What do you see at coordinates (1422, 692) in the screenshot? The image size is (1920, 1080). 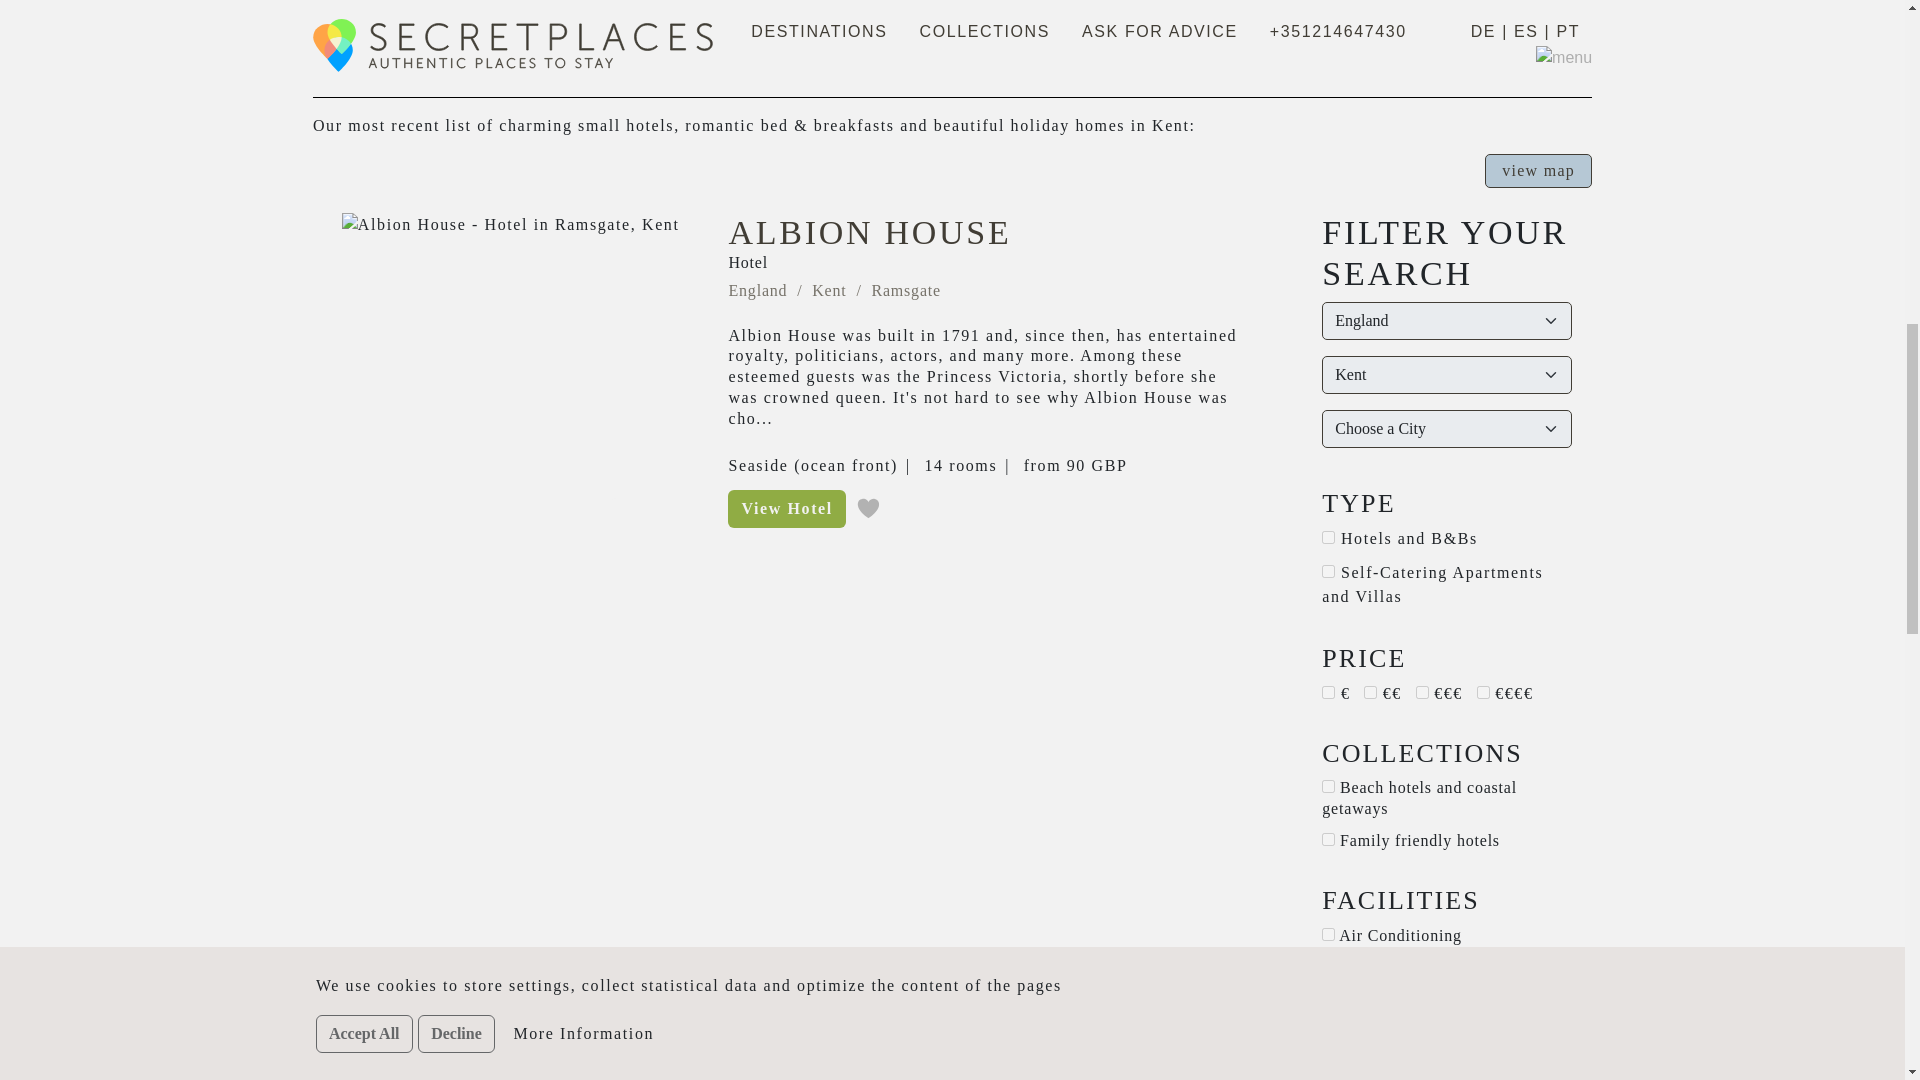 I see `2` at bounding box center [1422, 692].